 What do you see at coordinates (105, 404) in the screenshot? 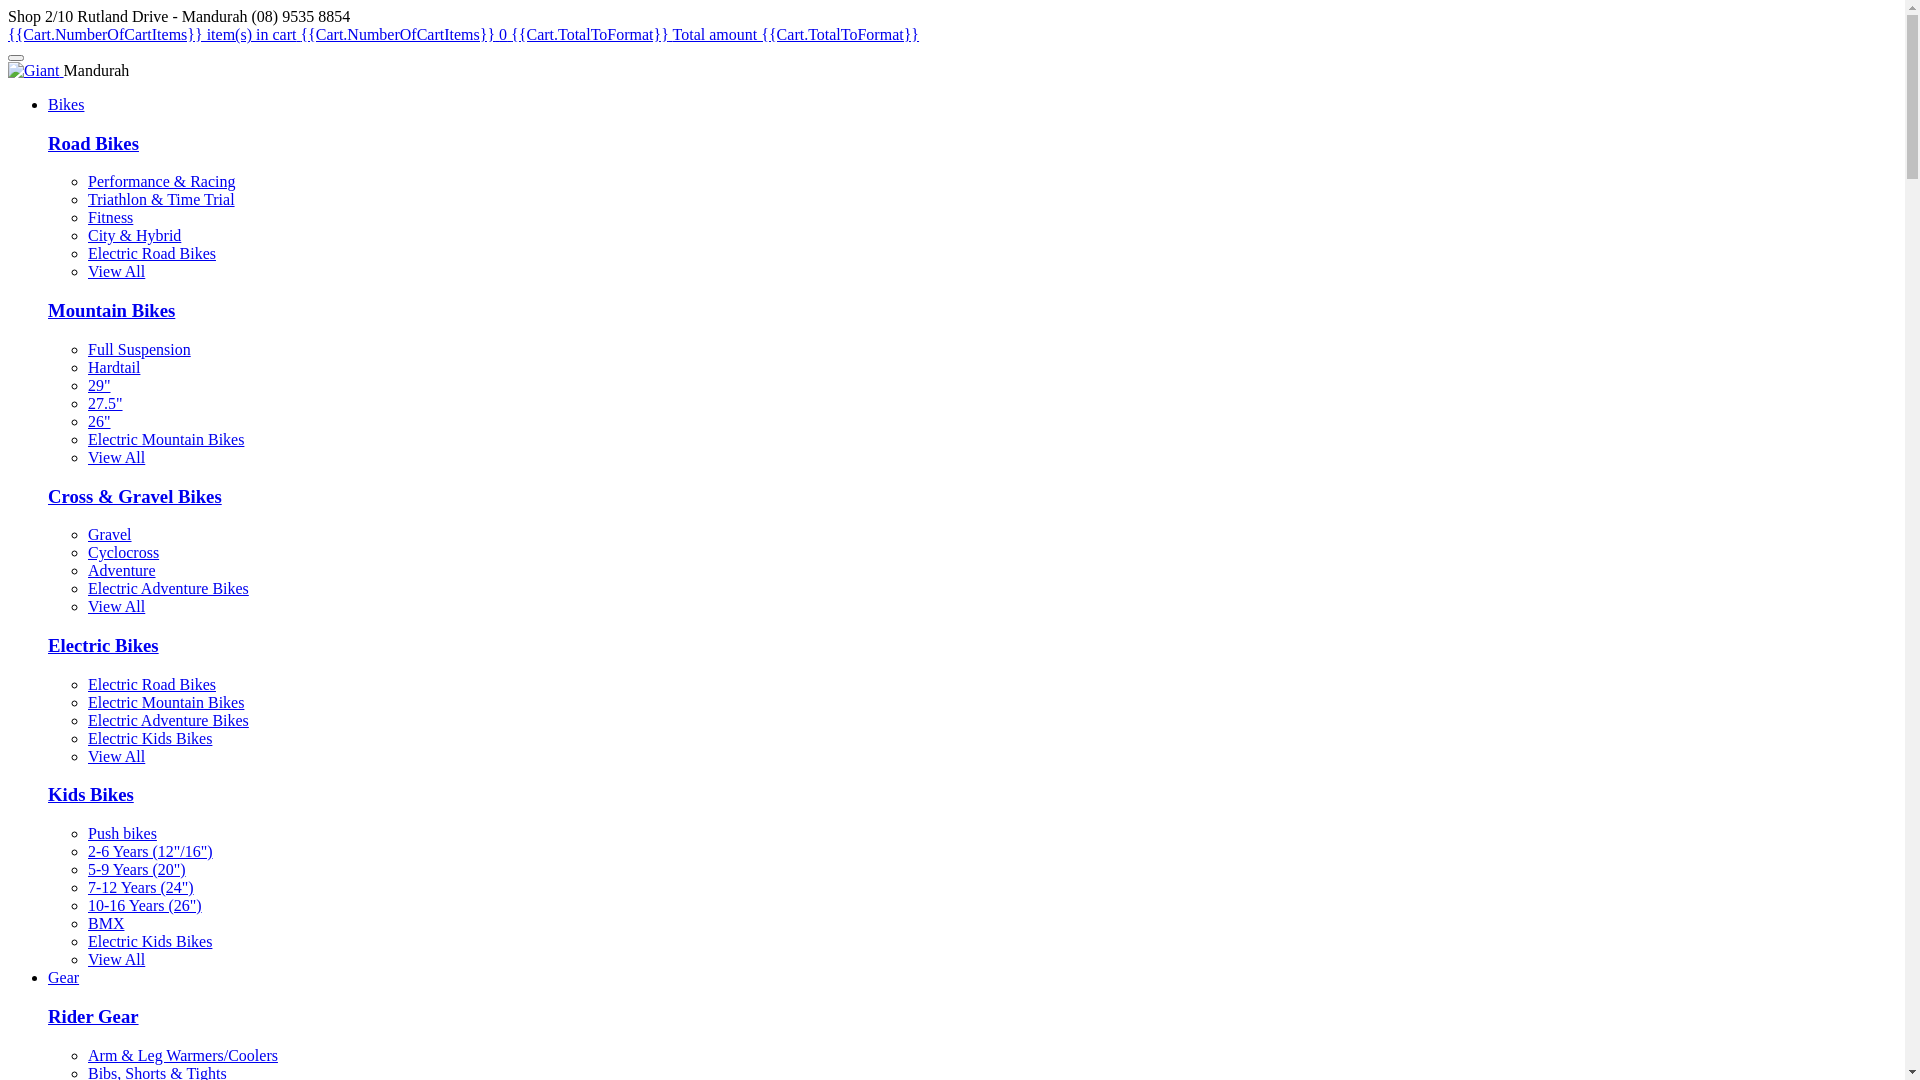
I see `27.5"` at bounding box center [105, 404].